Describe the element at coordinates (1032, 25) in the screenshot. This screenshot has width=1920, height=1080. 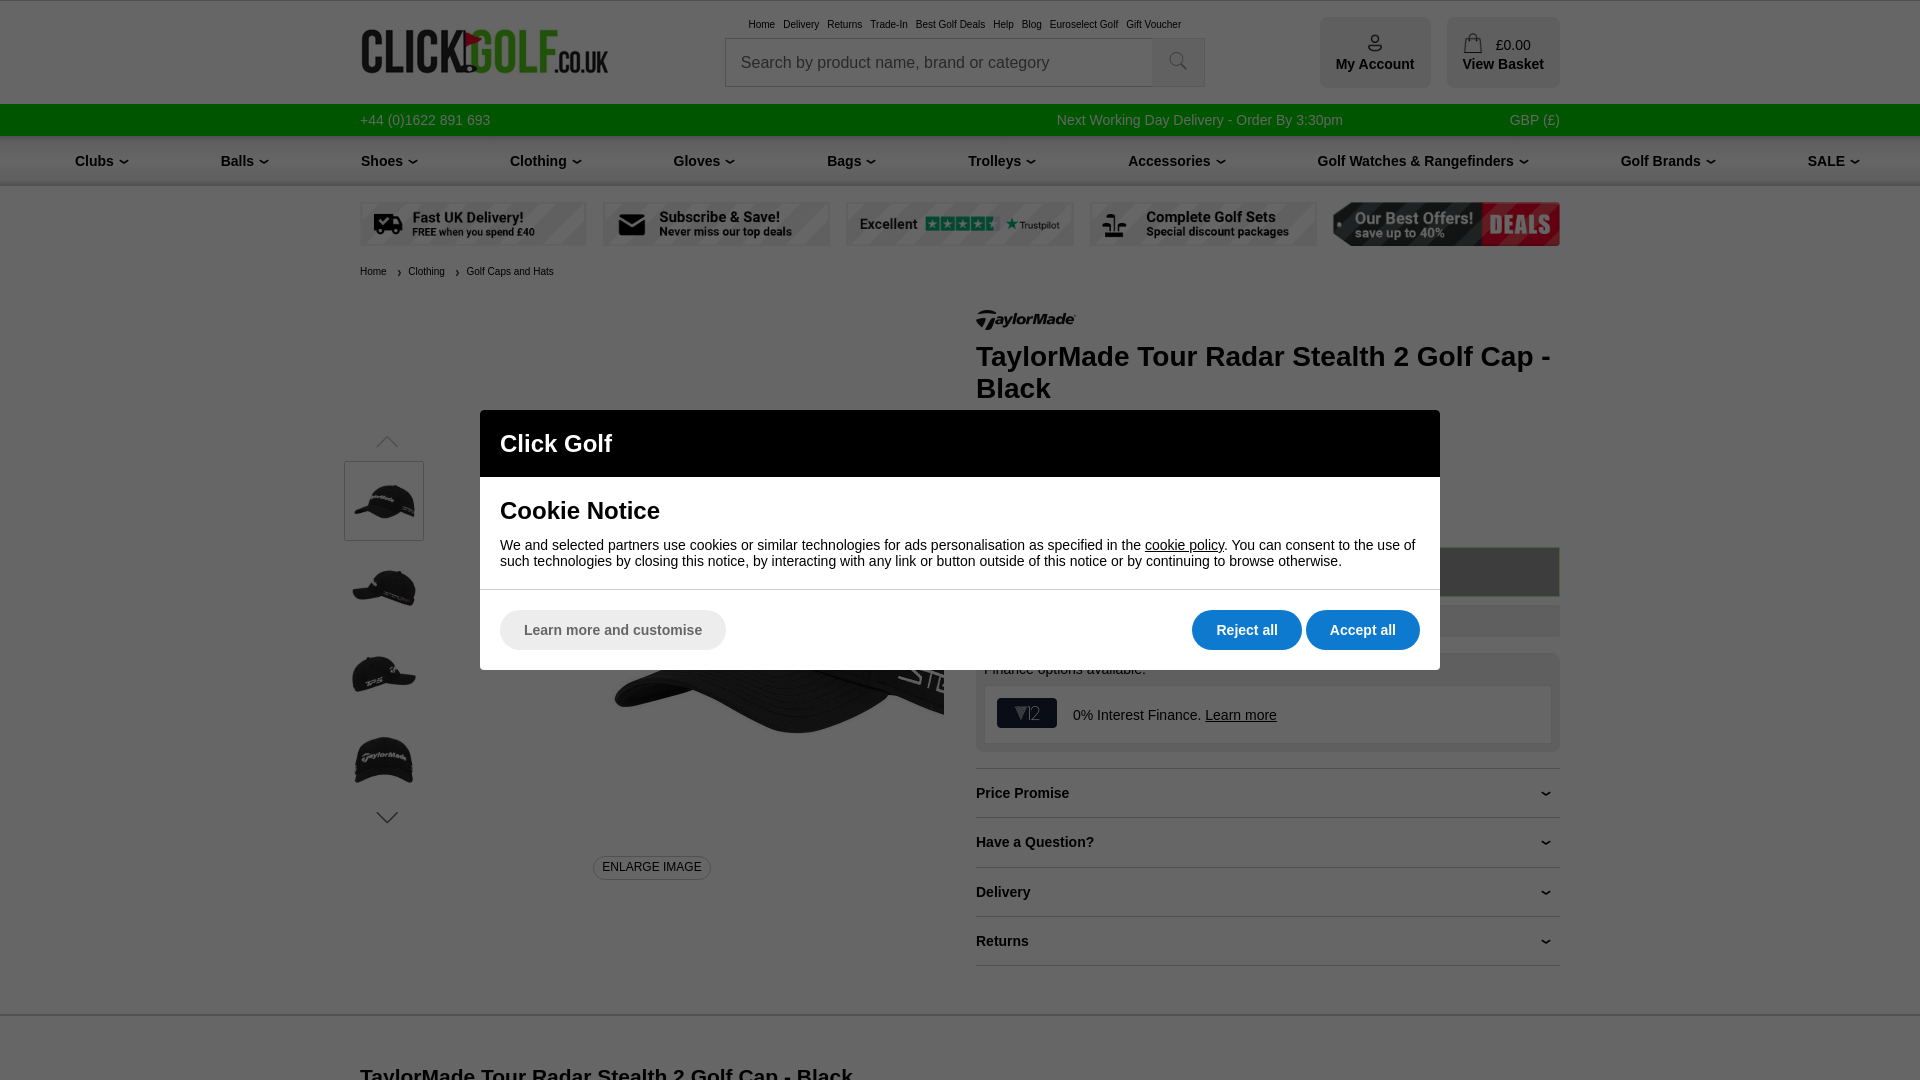
I see `Blog` at that location.